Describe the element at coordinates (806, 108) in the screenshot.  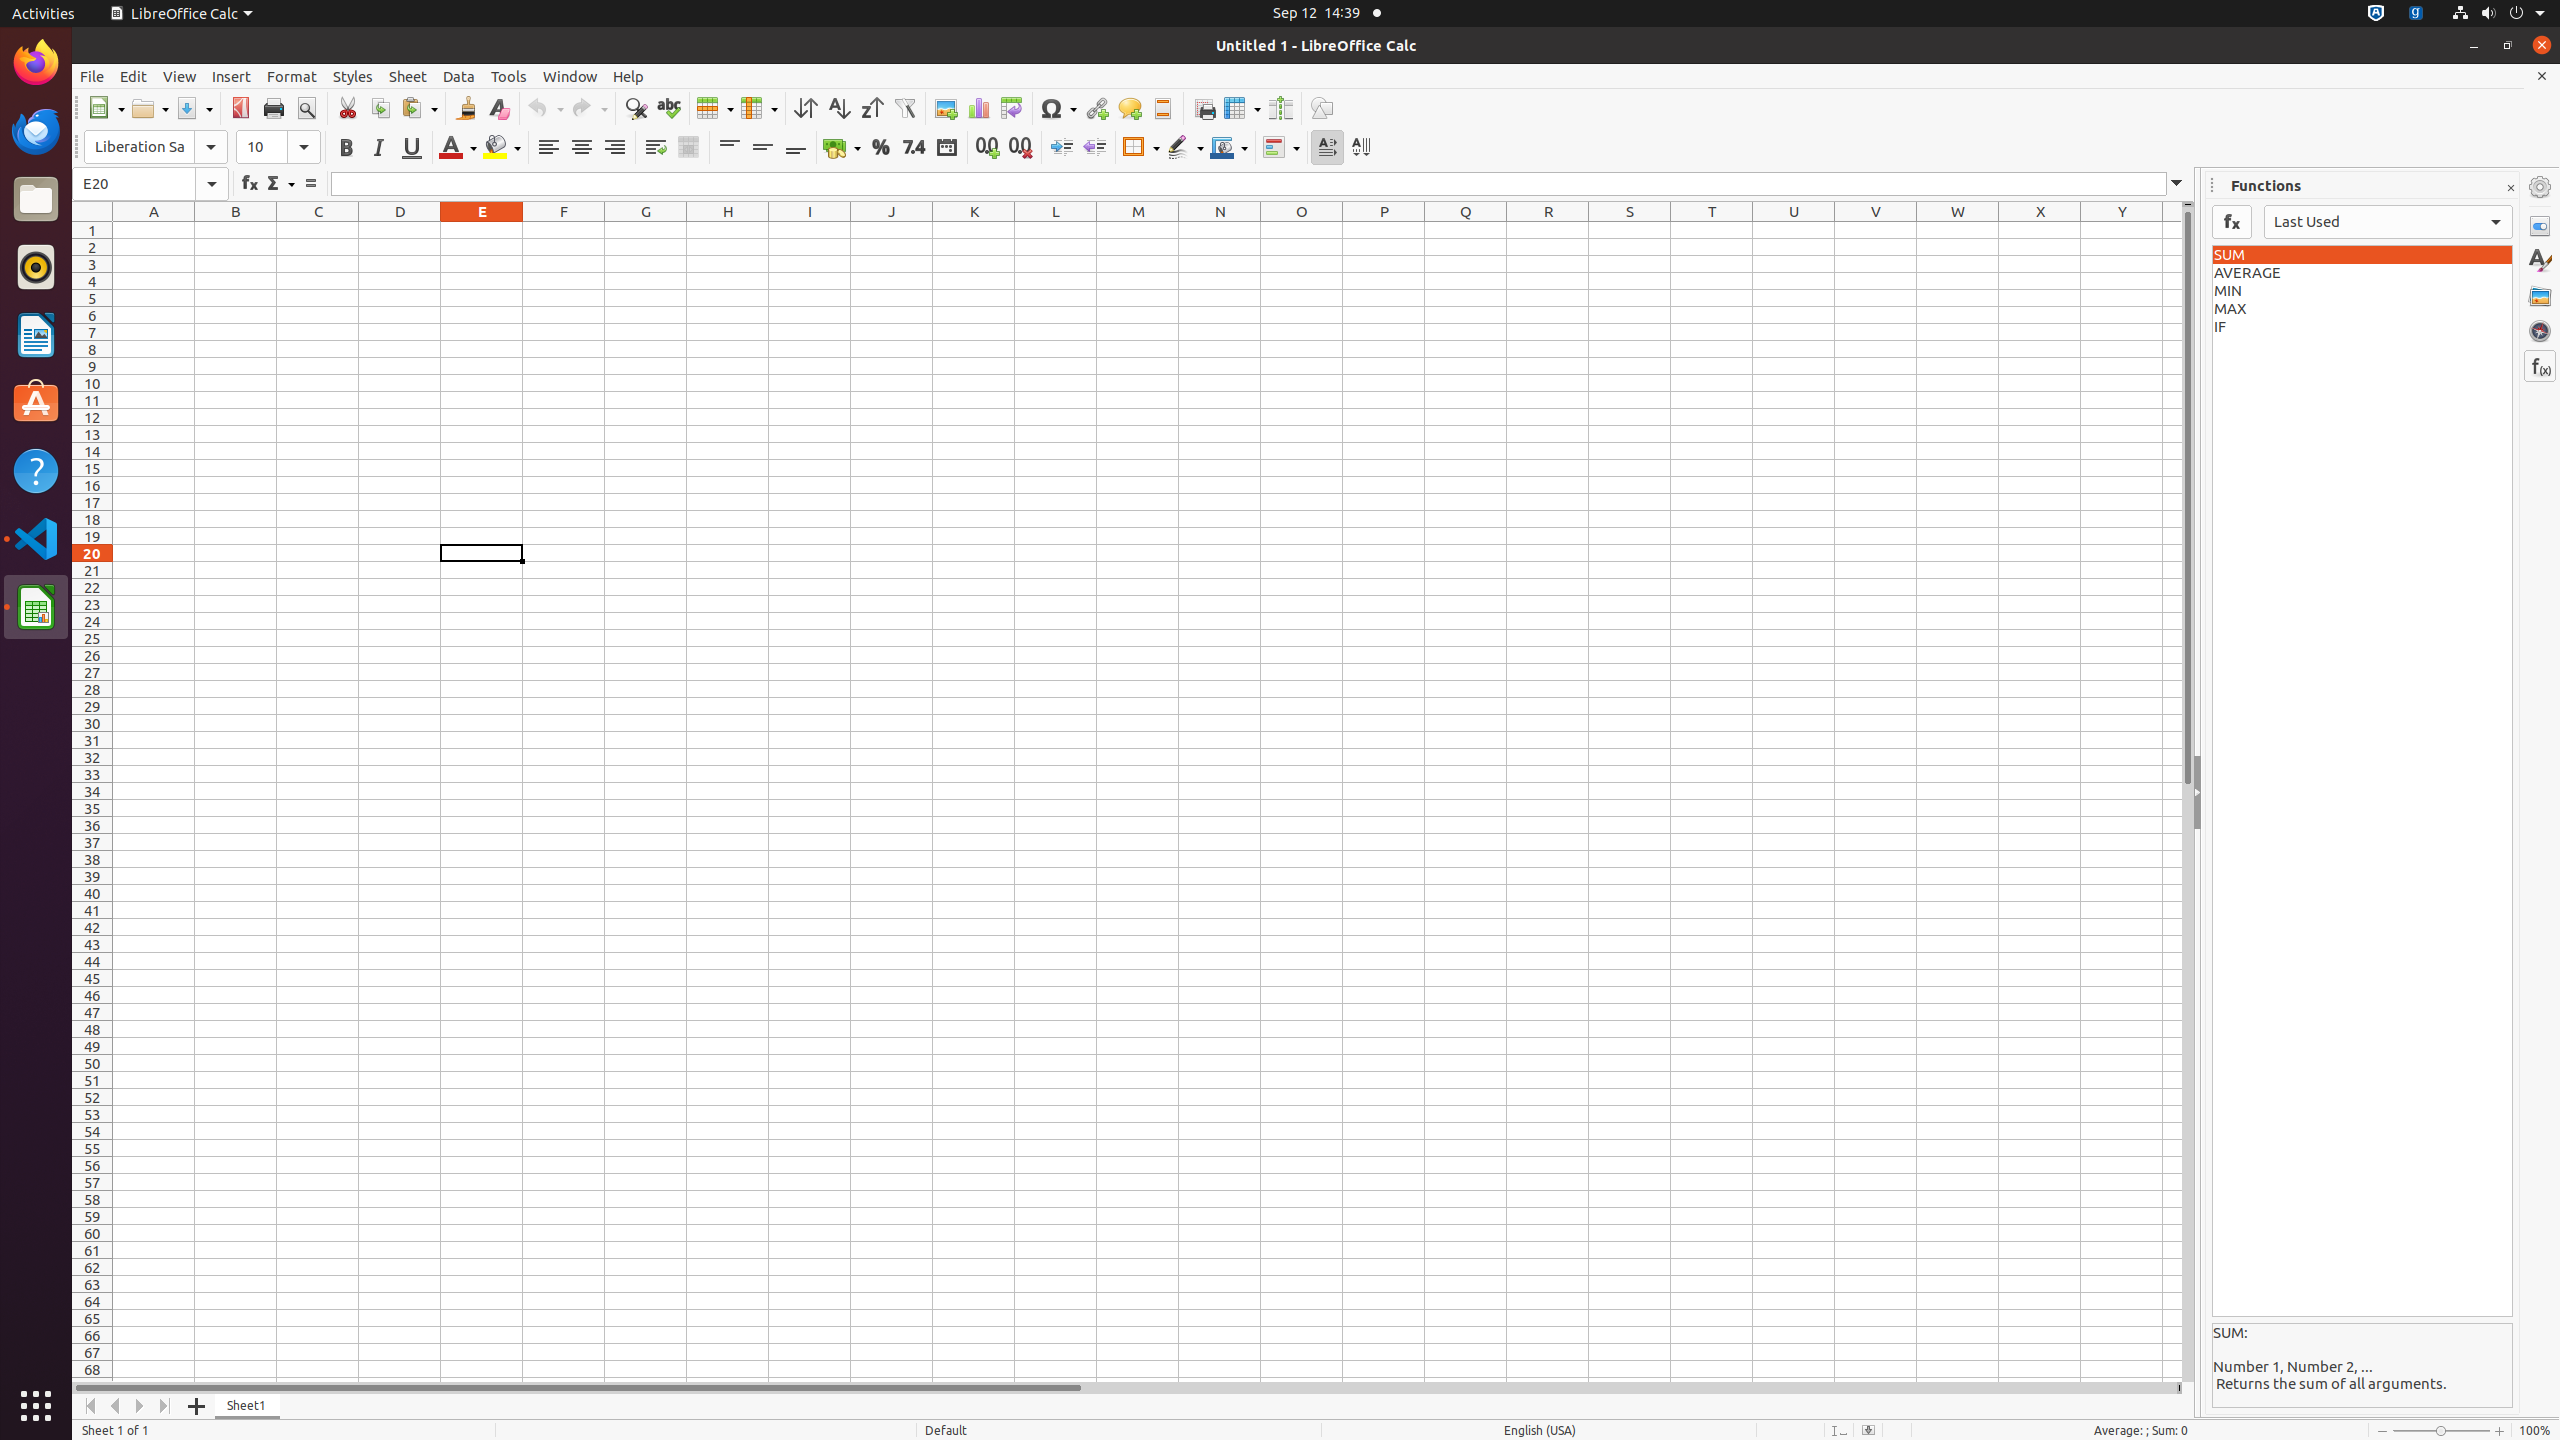
I see `Sort` at that location.